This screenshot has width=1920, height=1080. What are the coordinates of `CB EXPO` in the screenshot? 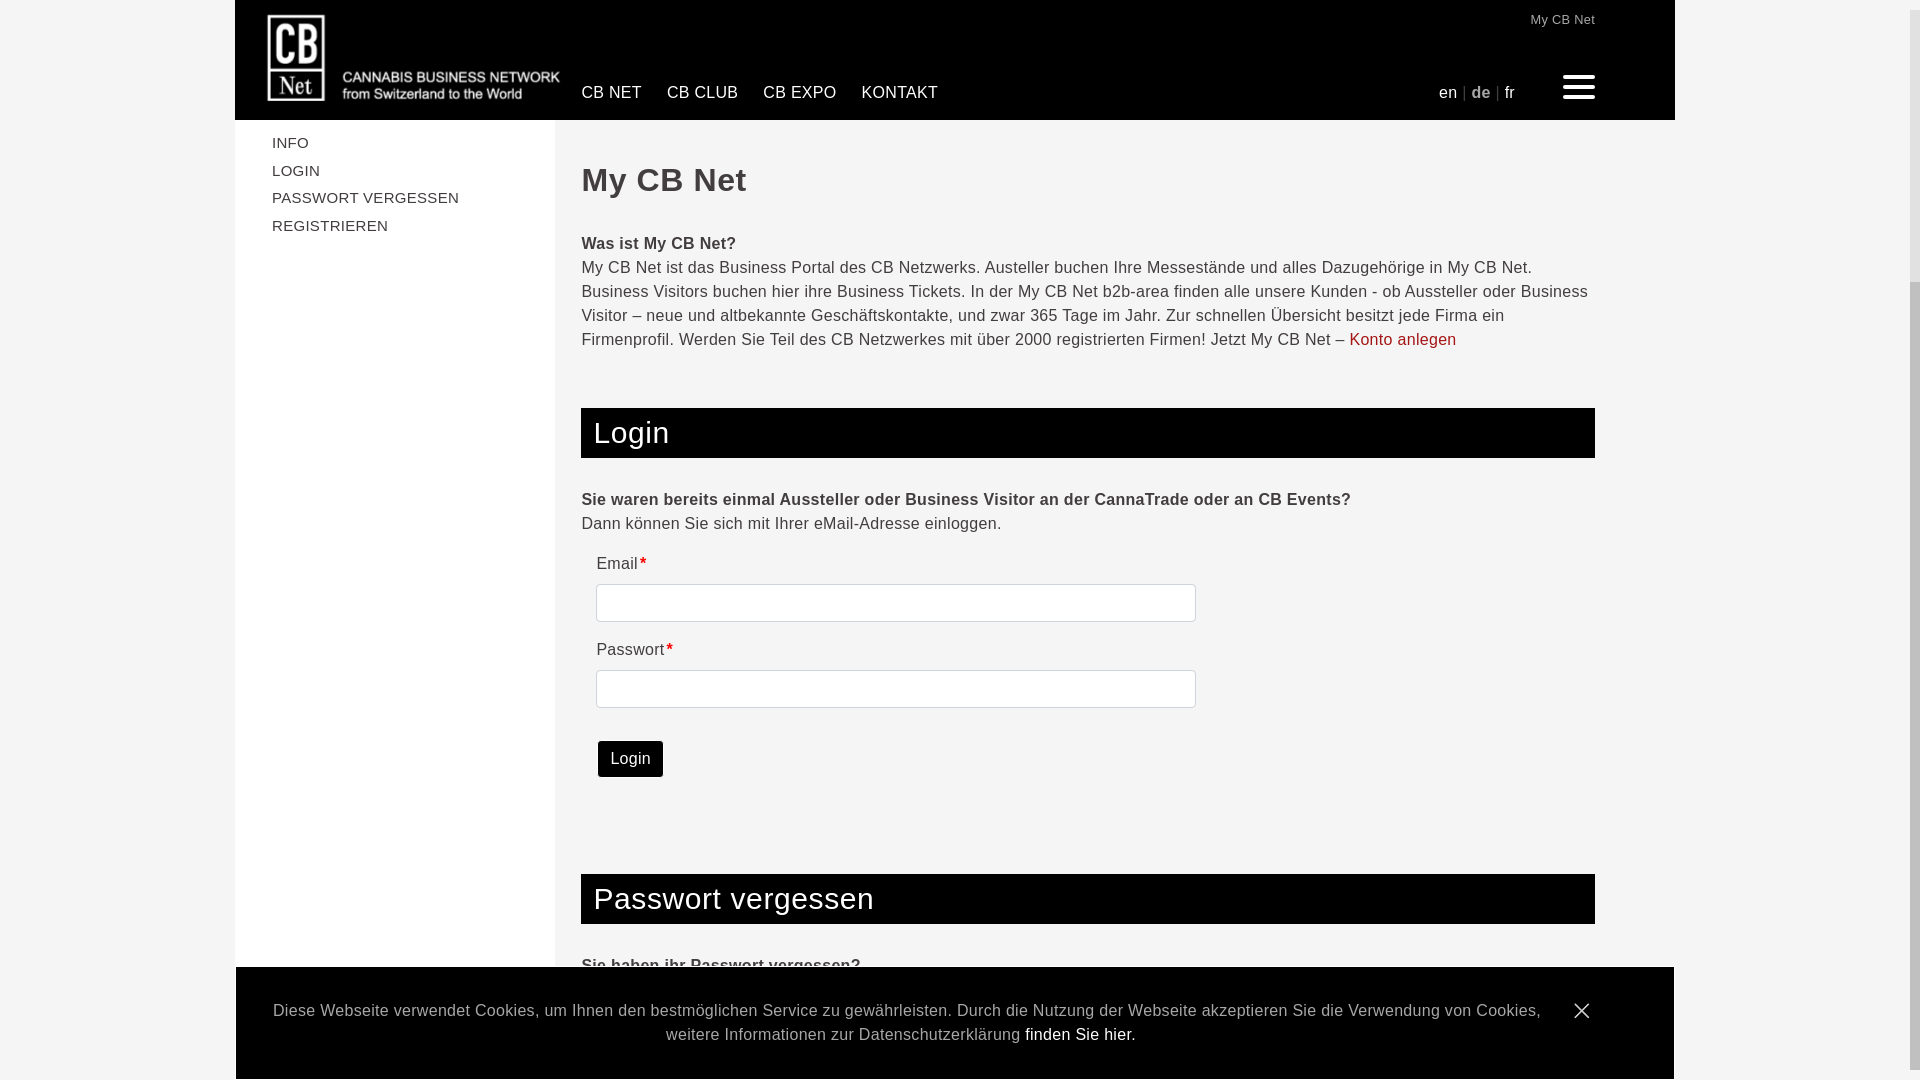 It's located at (812, 93).